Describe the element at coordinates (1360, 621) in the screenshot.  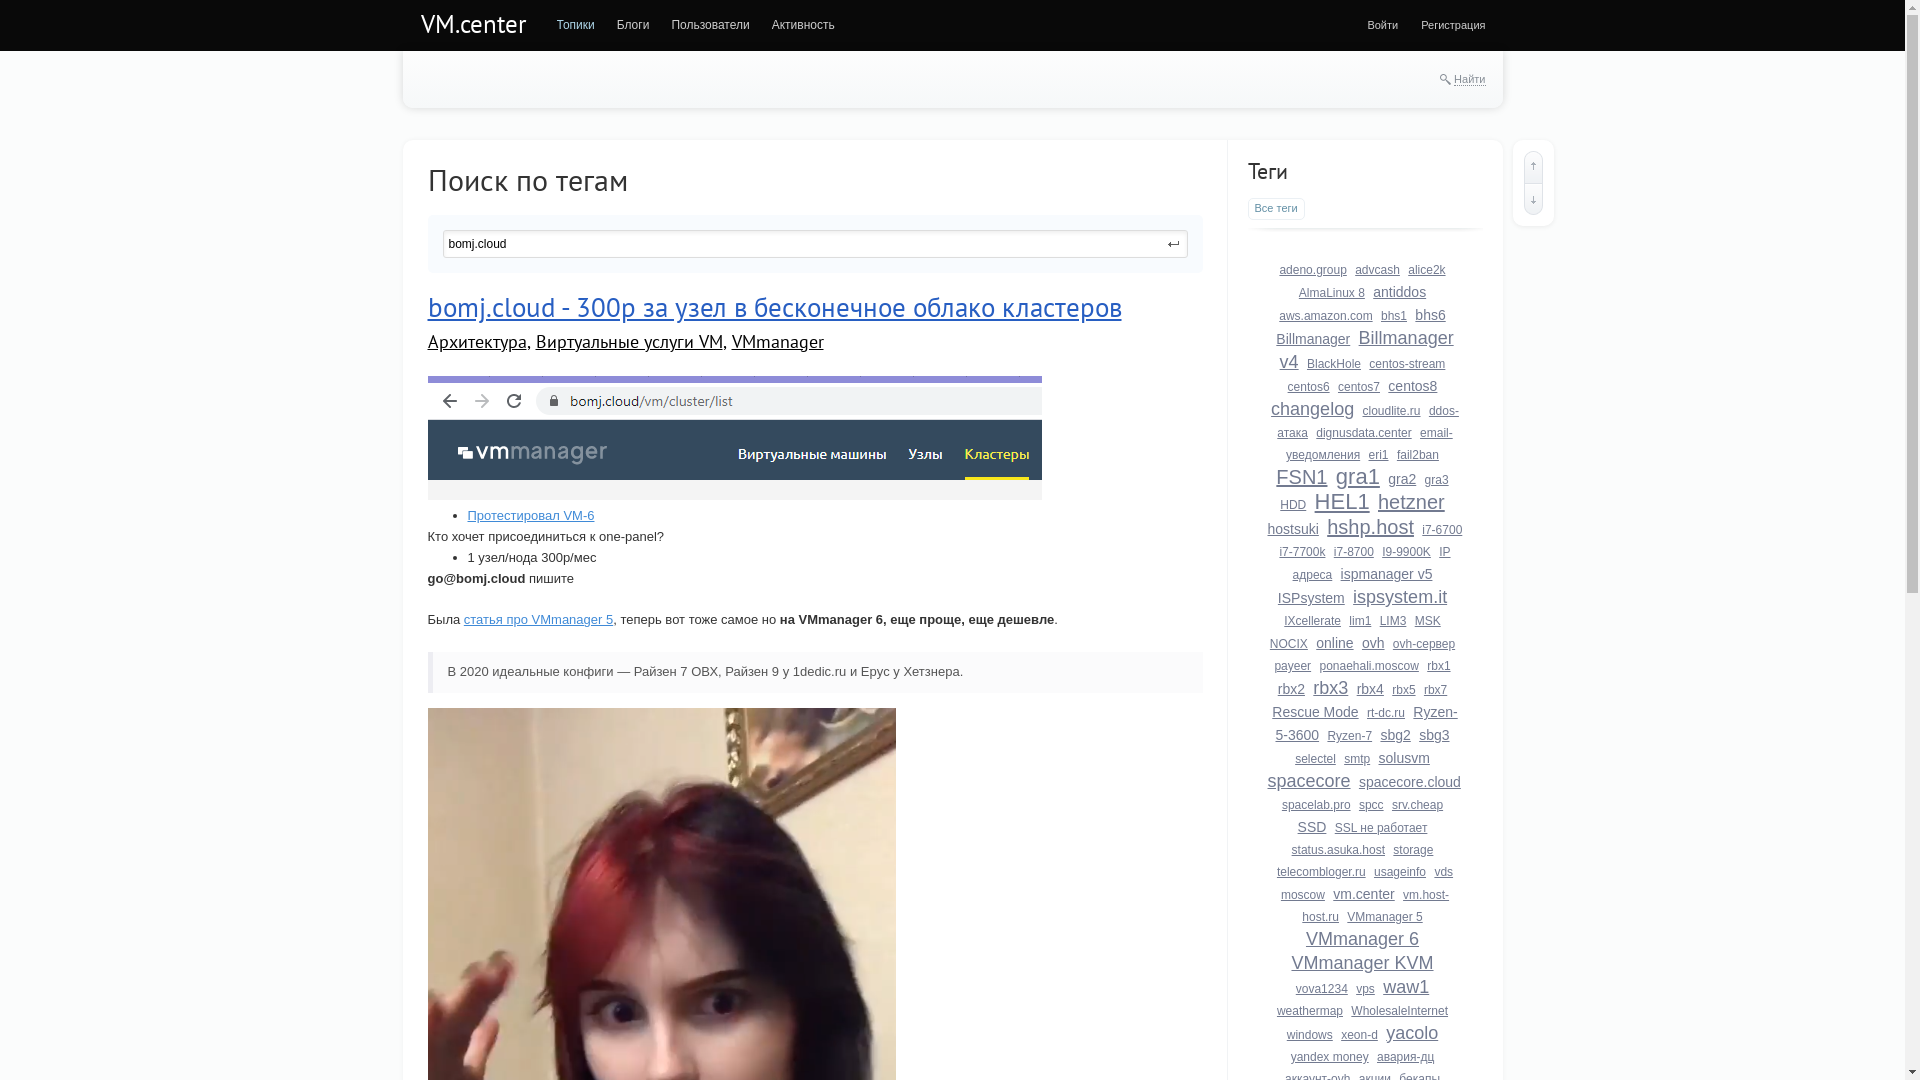
I see `lim1` at that location.